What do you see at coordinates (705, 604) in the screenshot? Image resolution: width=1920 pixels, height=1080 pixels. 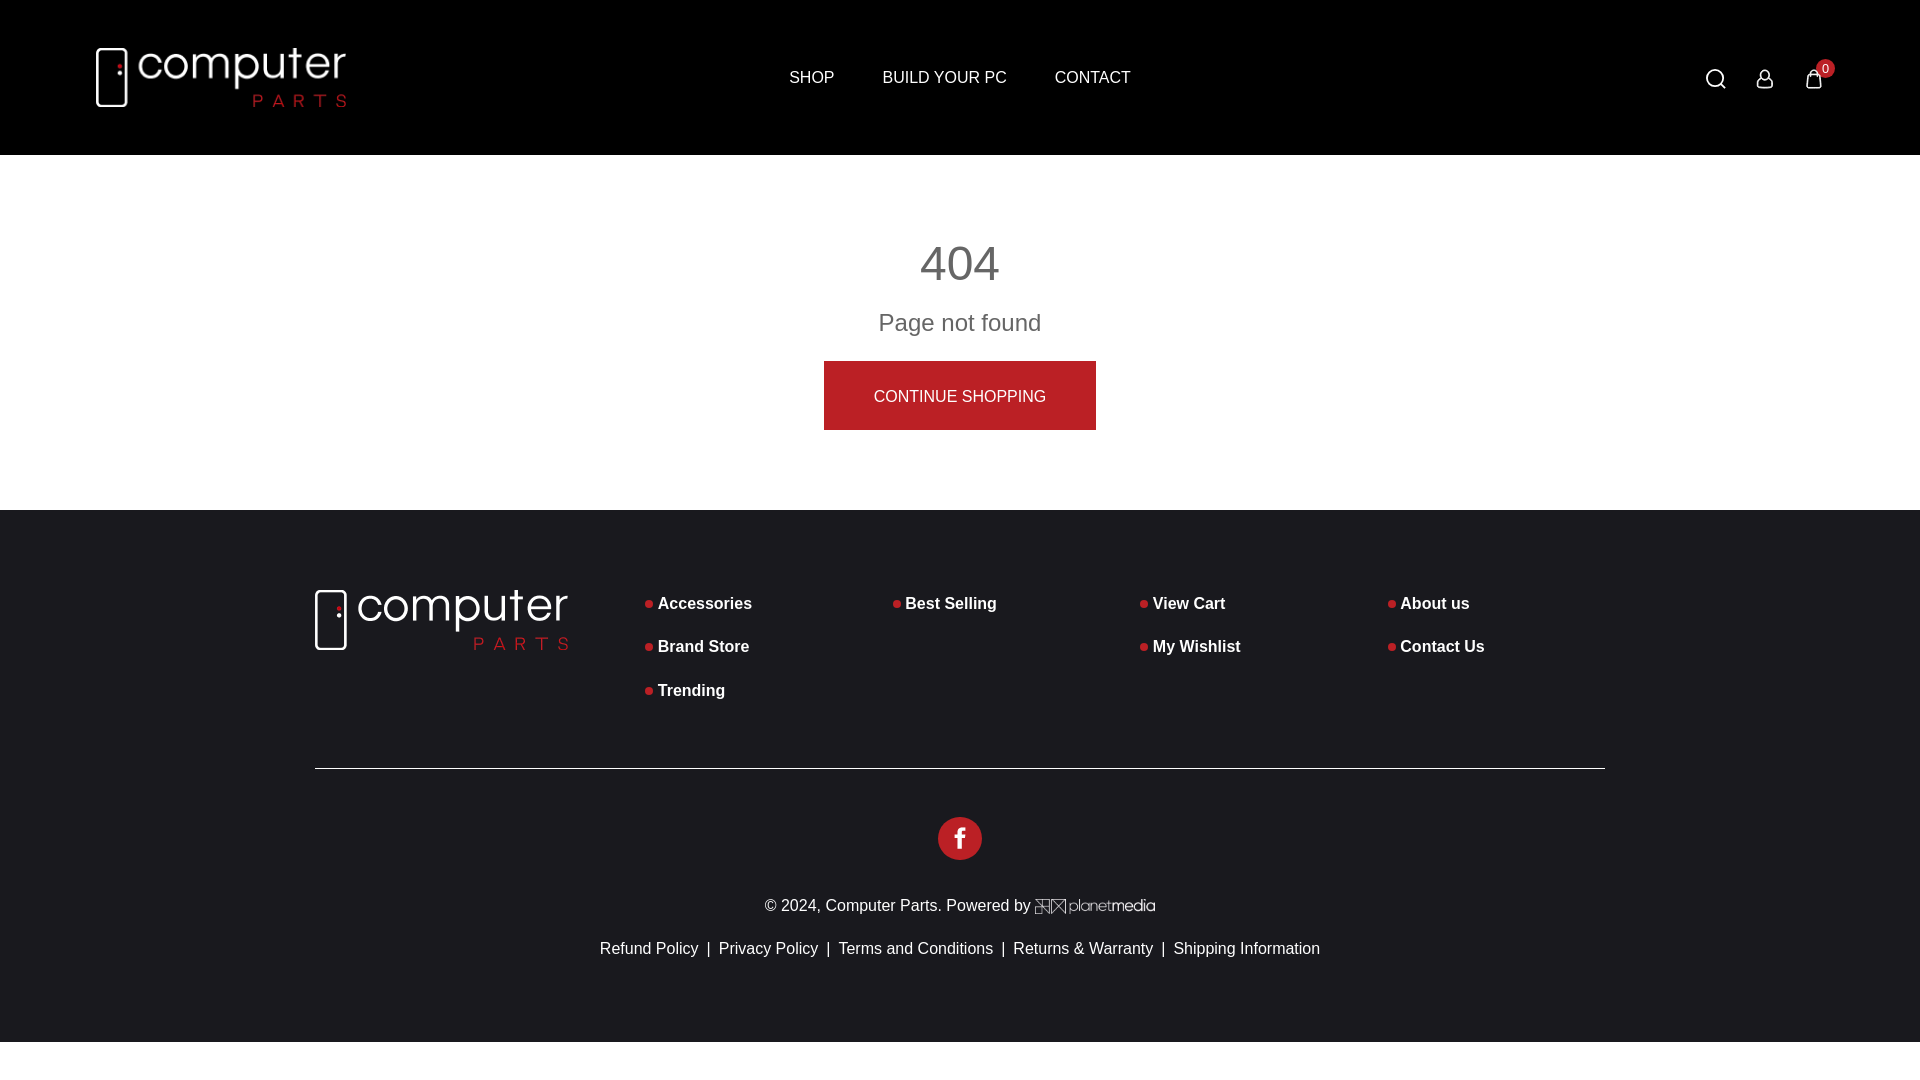 I see `Accessories` at bounding box center [705, 604].